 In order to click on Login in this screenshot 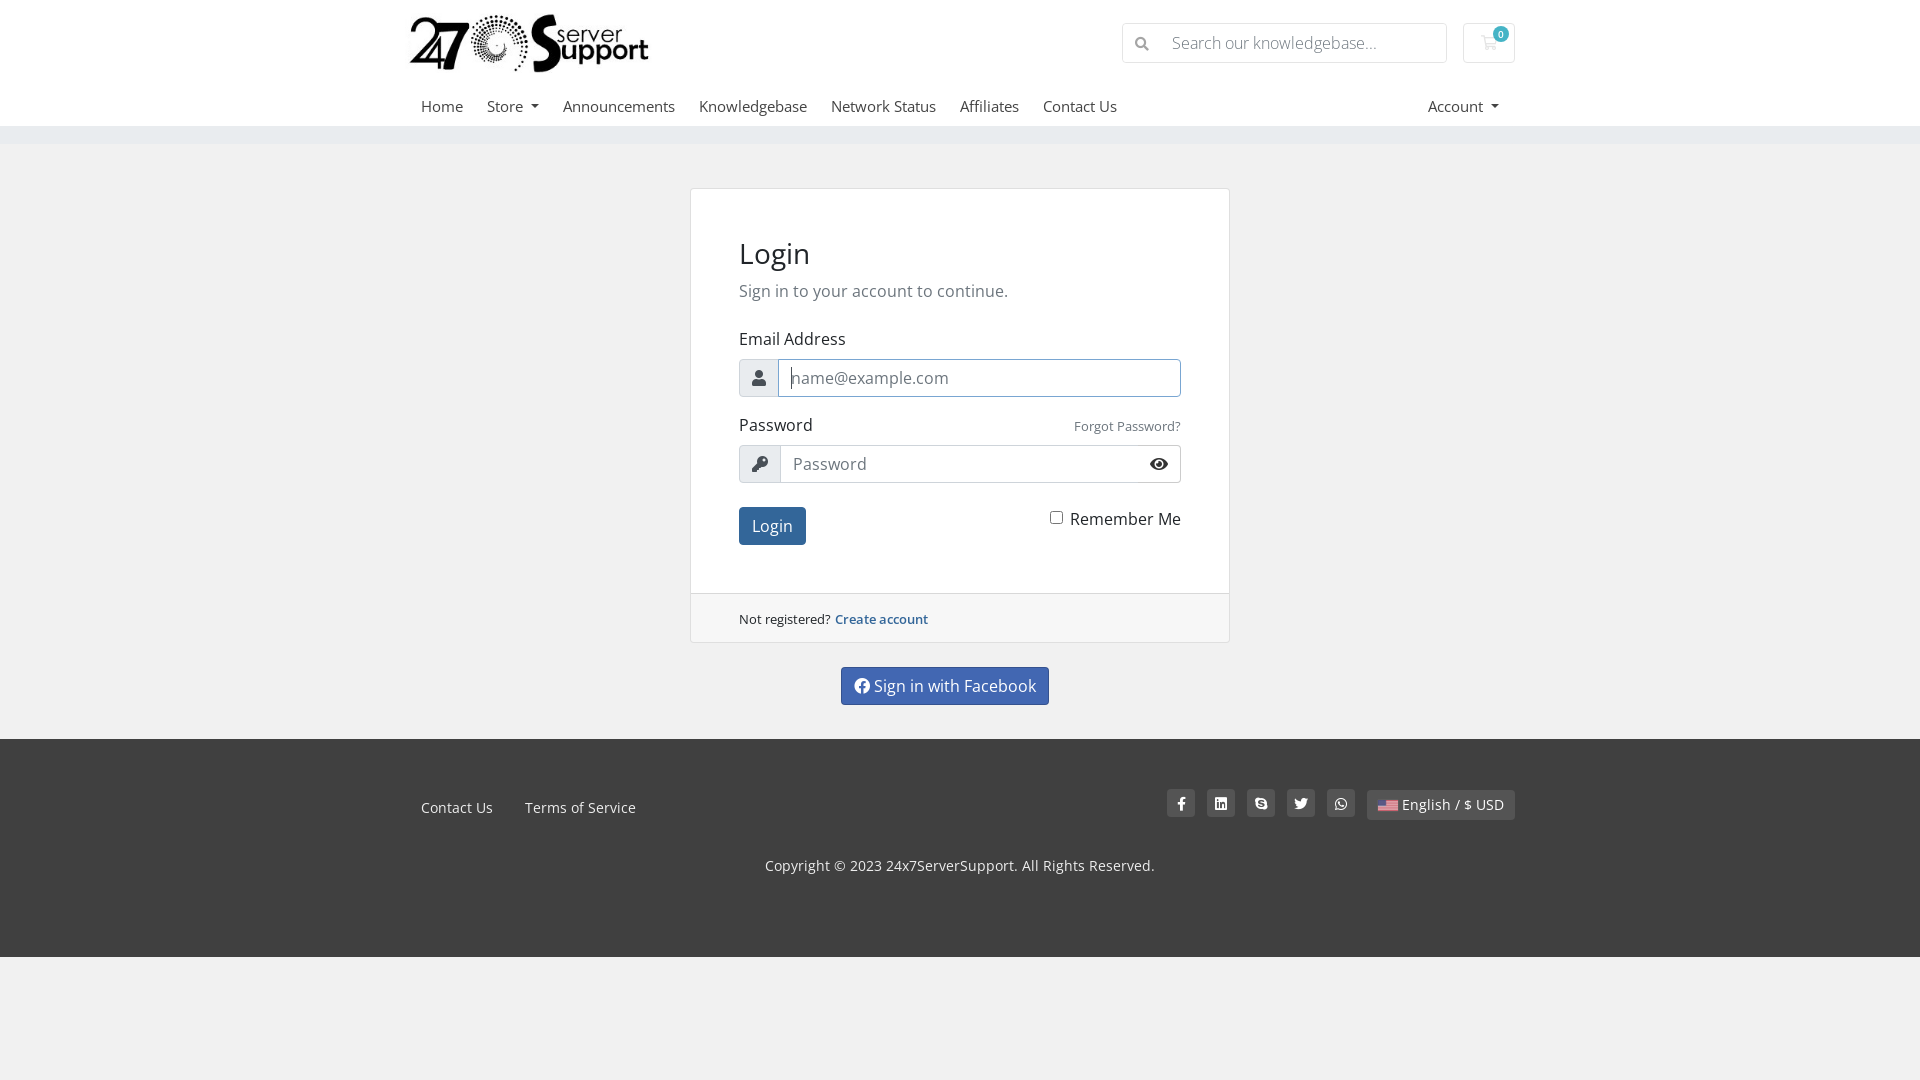, I will do `click(772, 526)`.